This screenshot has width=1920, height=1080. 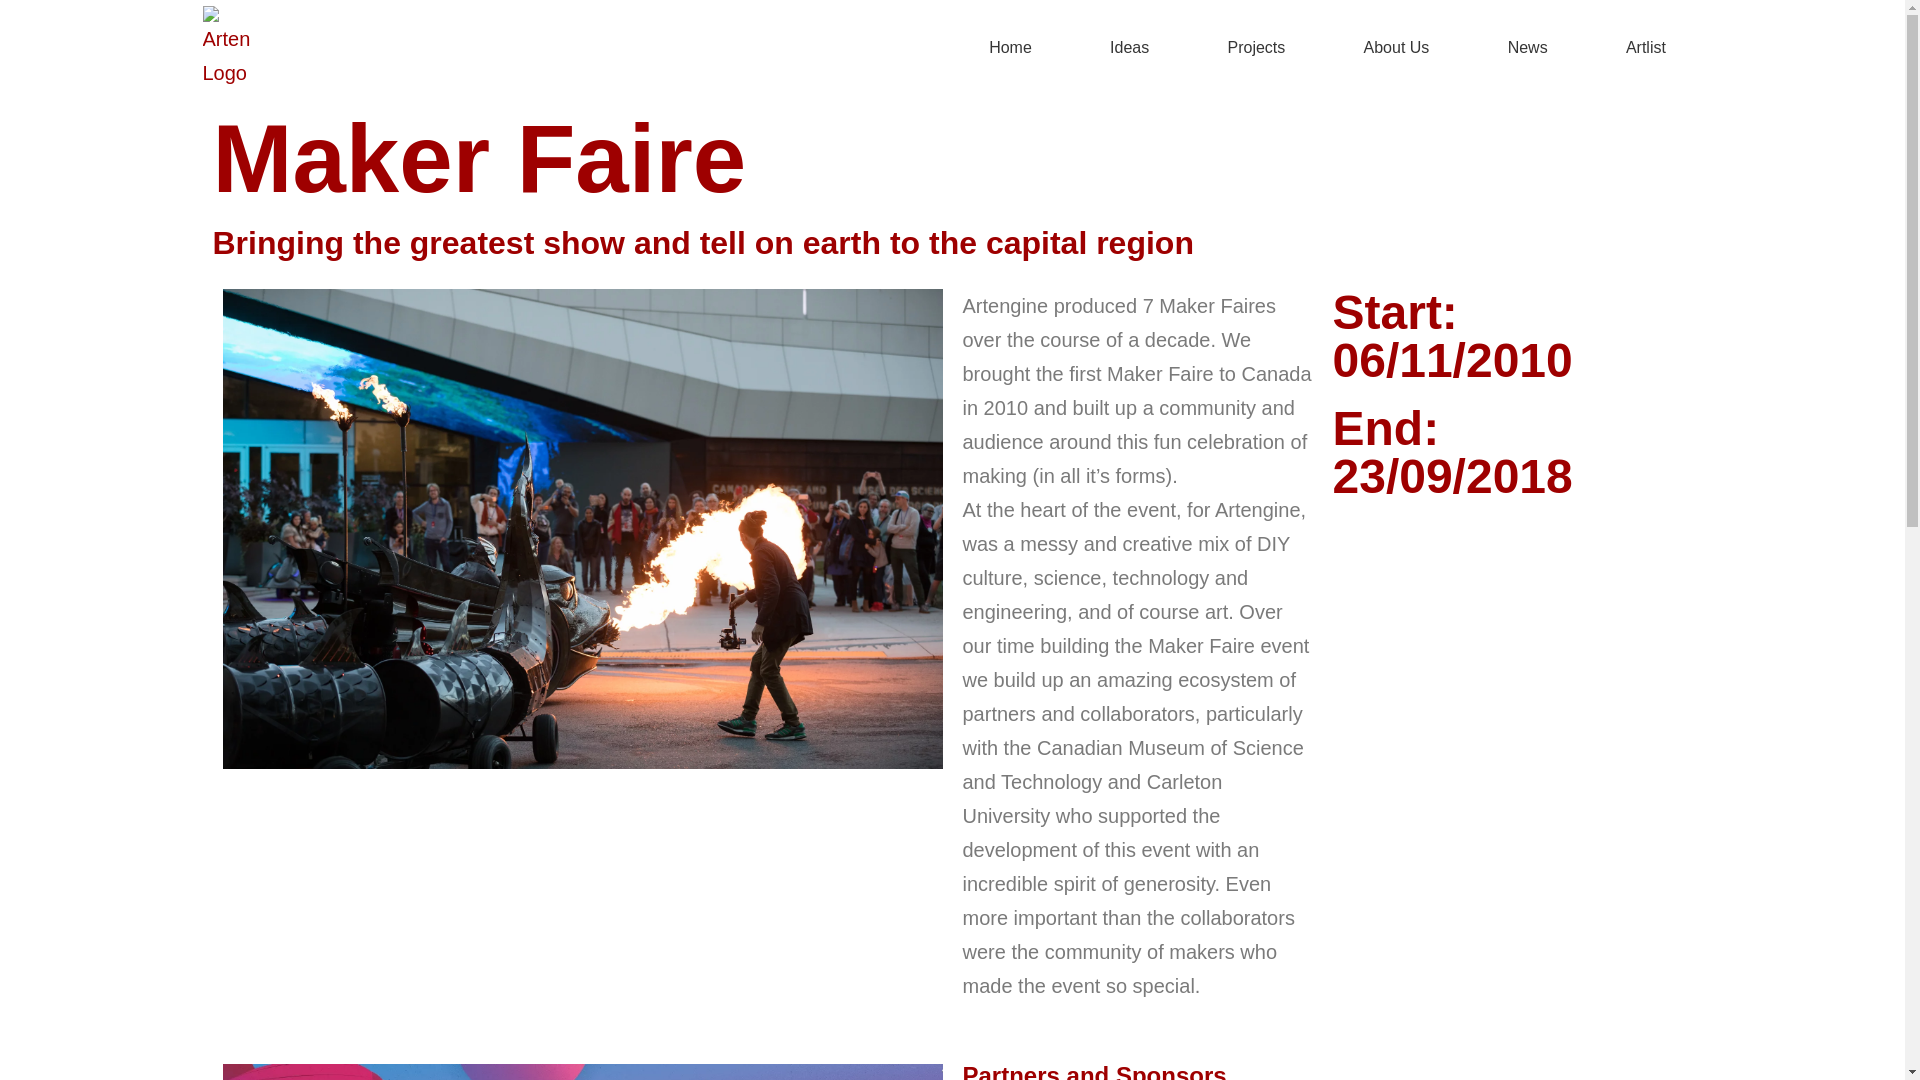 I want to click on Artlist, so click(x=1646, y=48).